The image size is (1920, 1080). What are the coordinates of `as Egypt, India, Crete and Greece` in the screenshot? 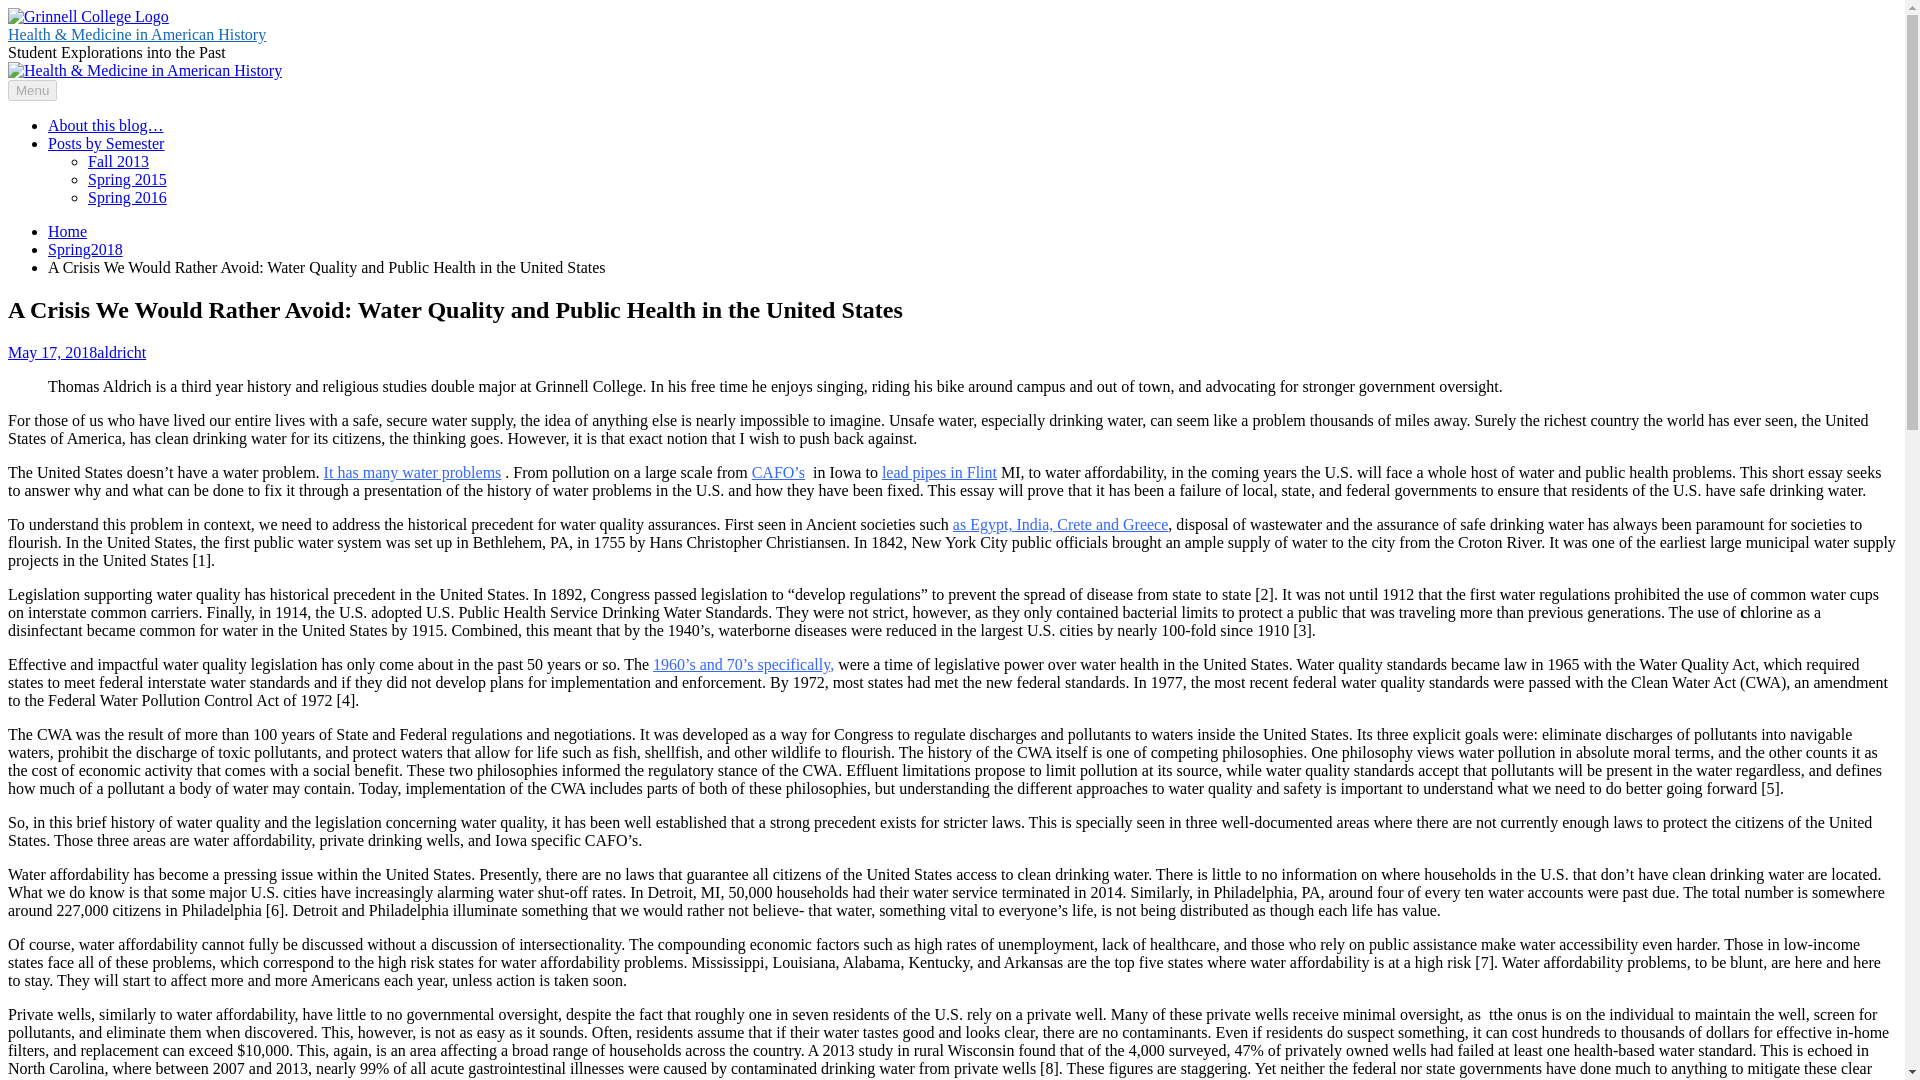 It's located at (1060, 524).